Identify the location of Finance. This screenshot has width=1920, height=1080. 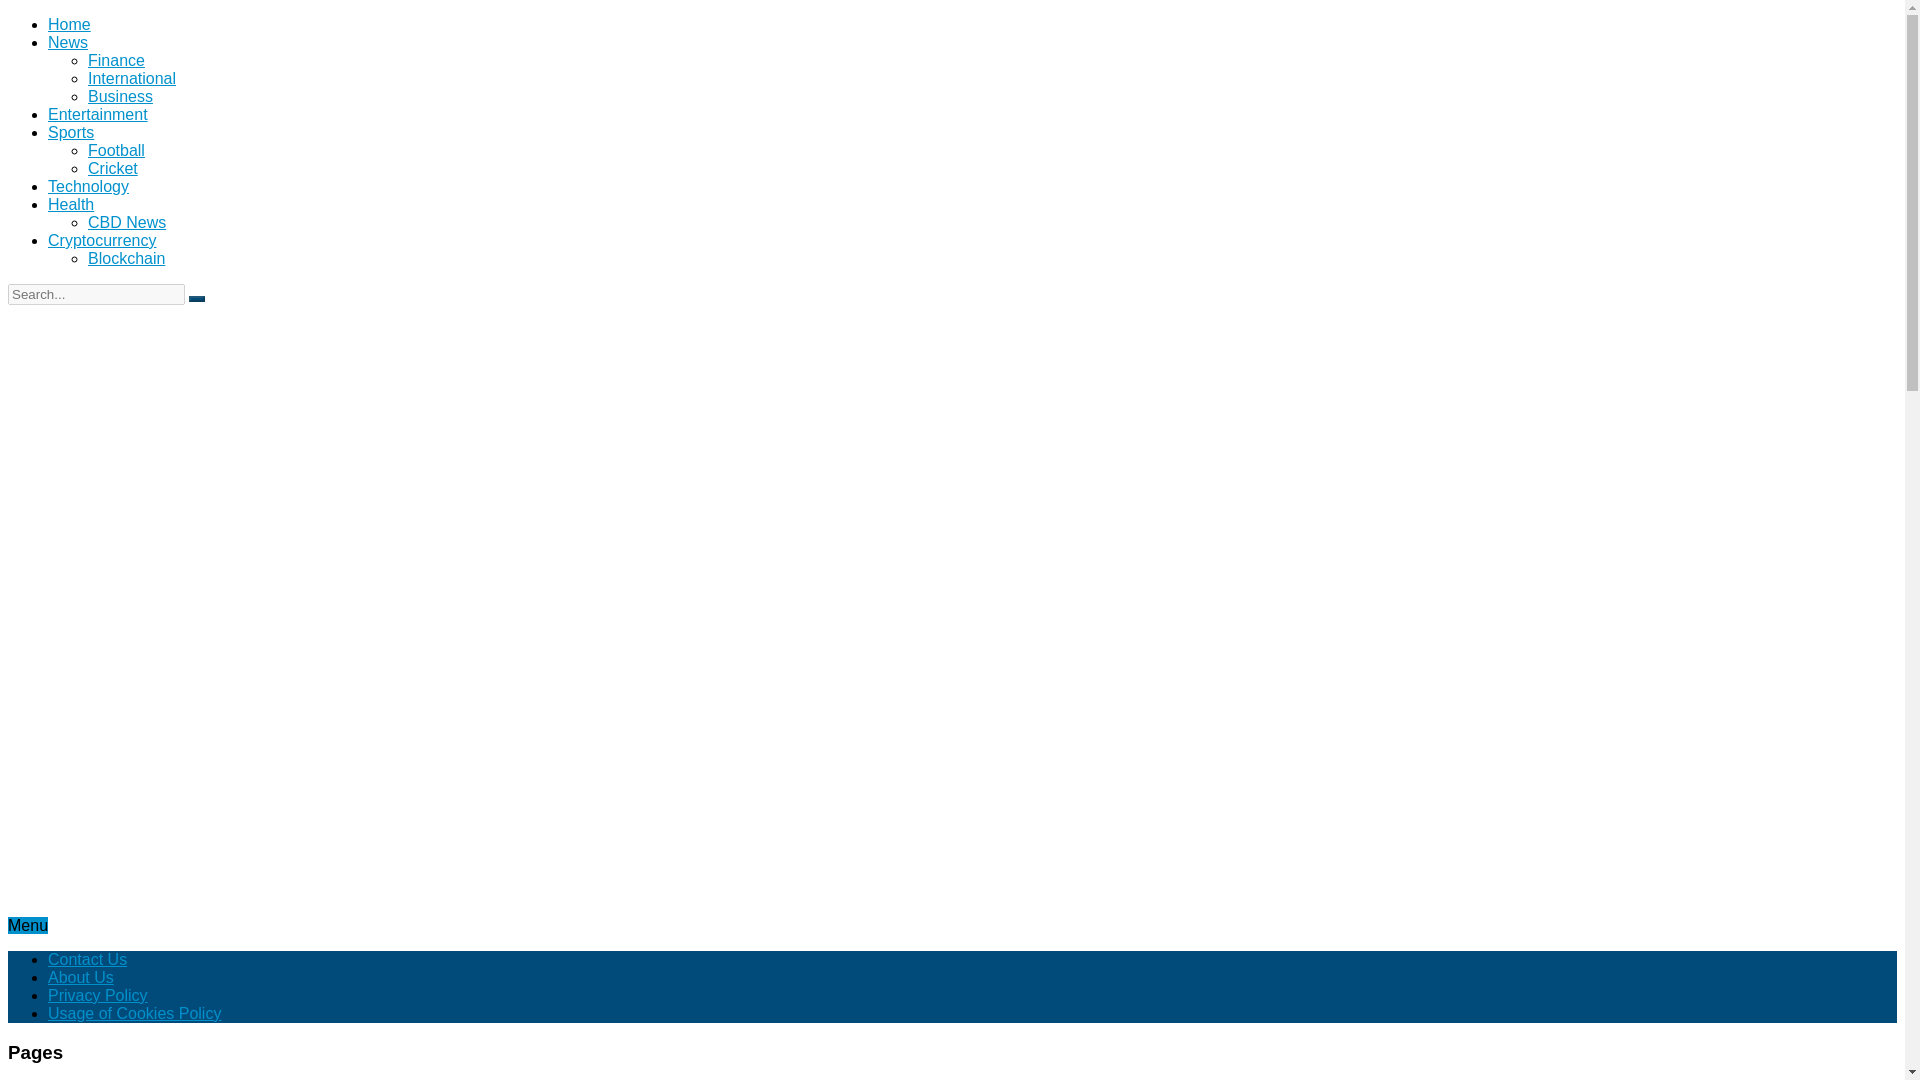
(116, 60).